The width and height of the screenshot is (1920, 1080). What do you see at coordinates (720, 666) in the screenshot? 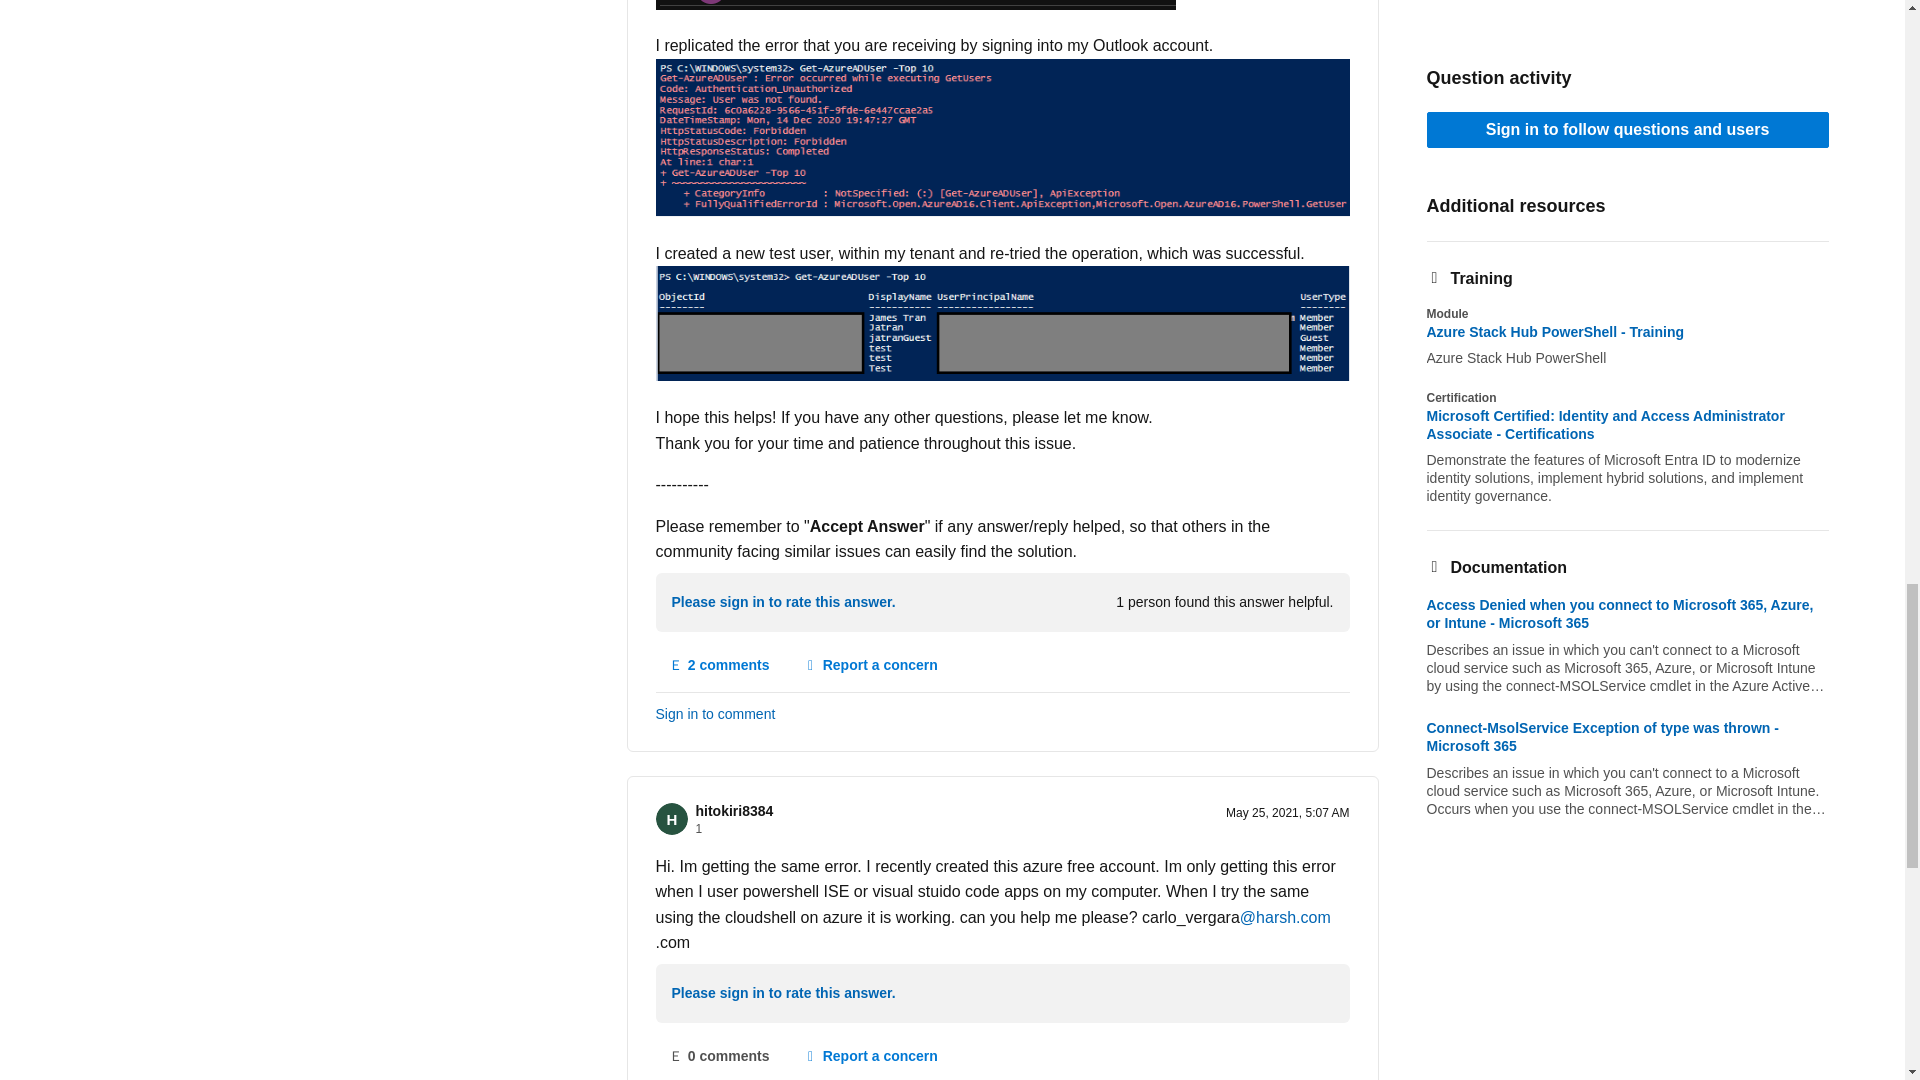
I see `Show comments for this answer` at bounding box center [720, 666].